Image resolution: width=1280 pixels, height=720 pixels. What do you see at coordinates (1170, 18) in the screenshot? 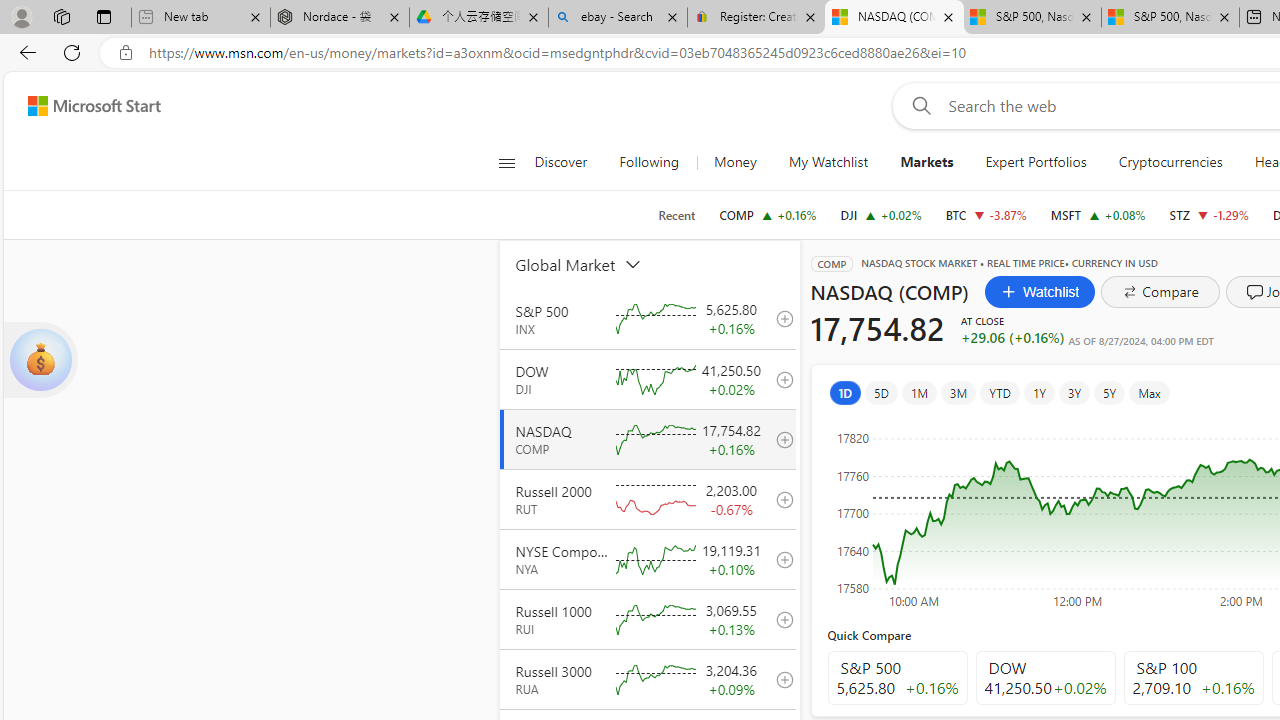
I see `S&P 500, Nasdaq end lower, weighed by Nvidia dip | Watch` at bounding box center [1170, 18].